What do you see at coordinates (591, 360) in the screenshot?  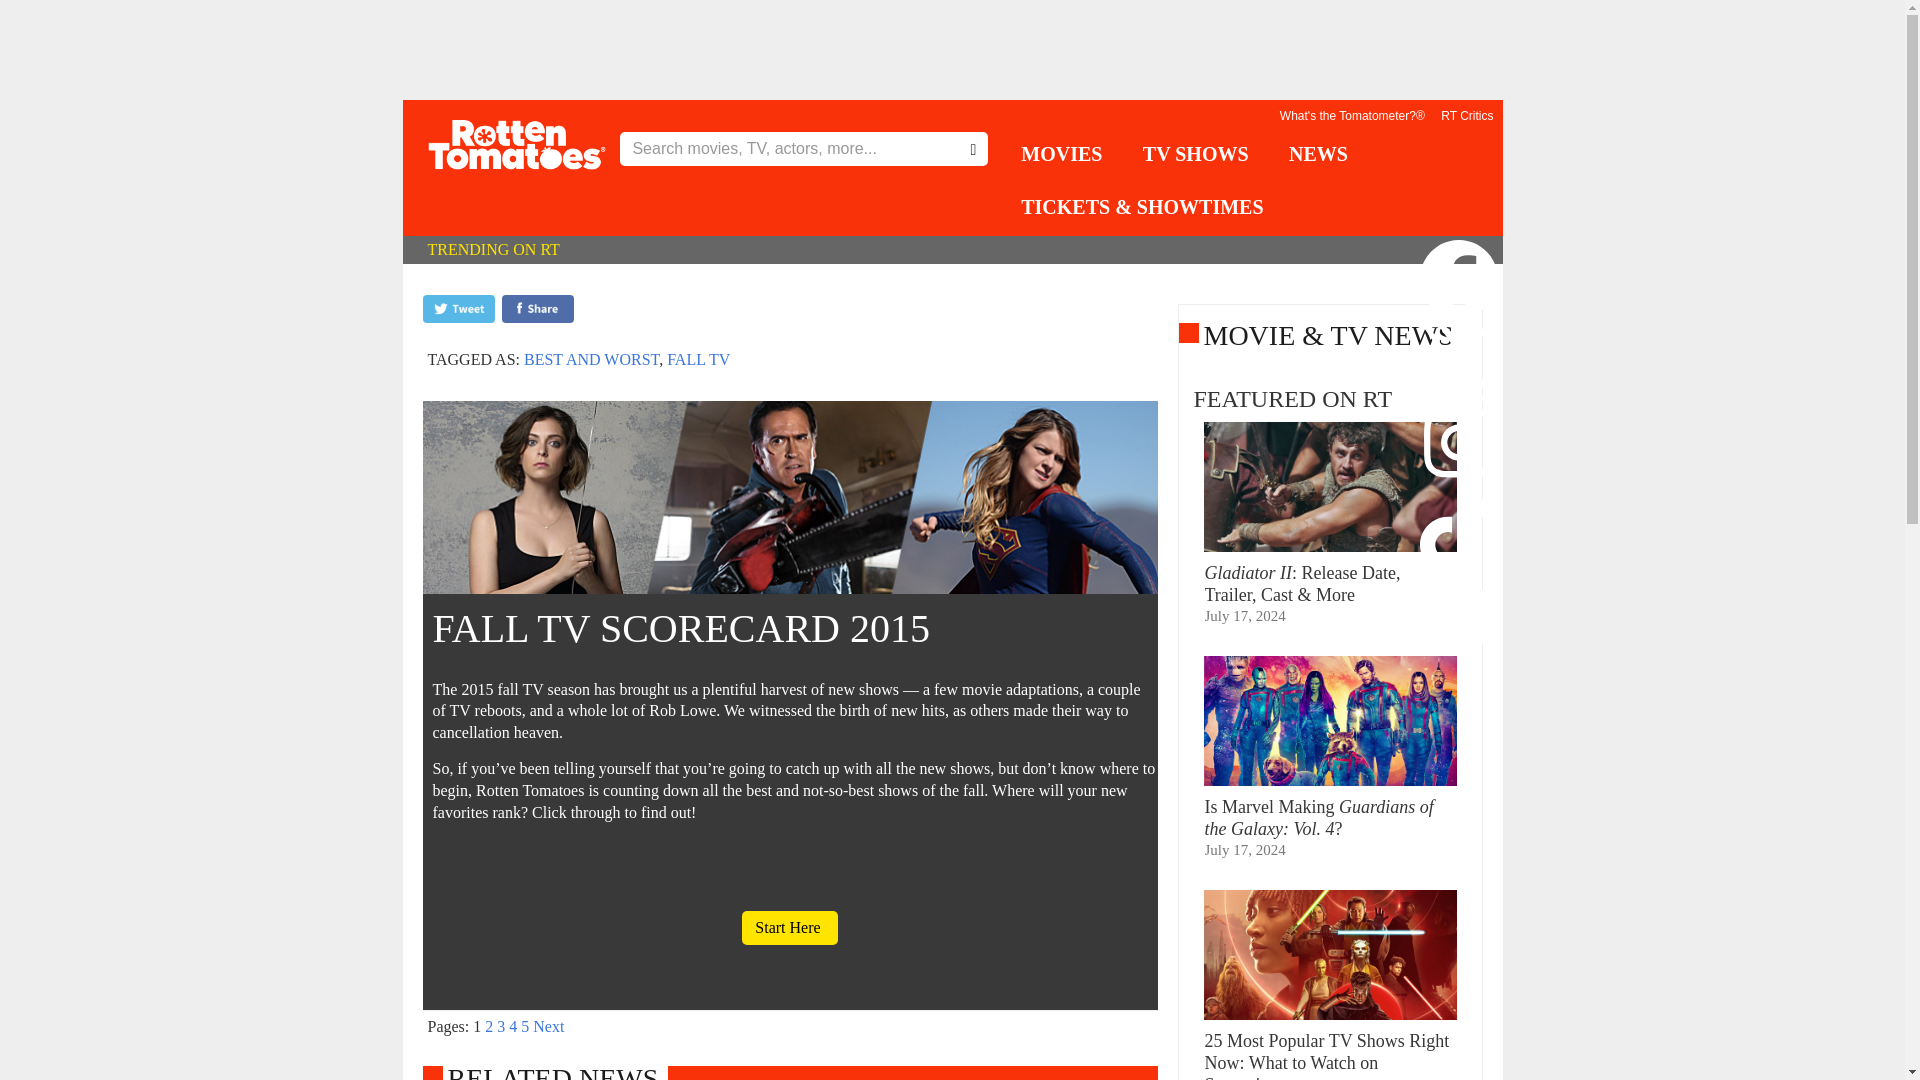 I see `BEST AND WORST` at bounding box center [591, 360].